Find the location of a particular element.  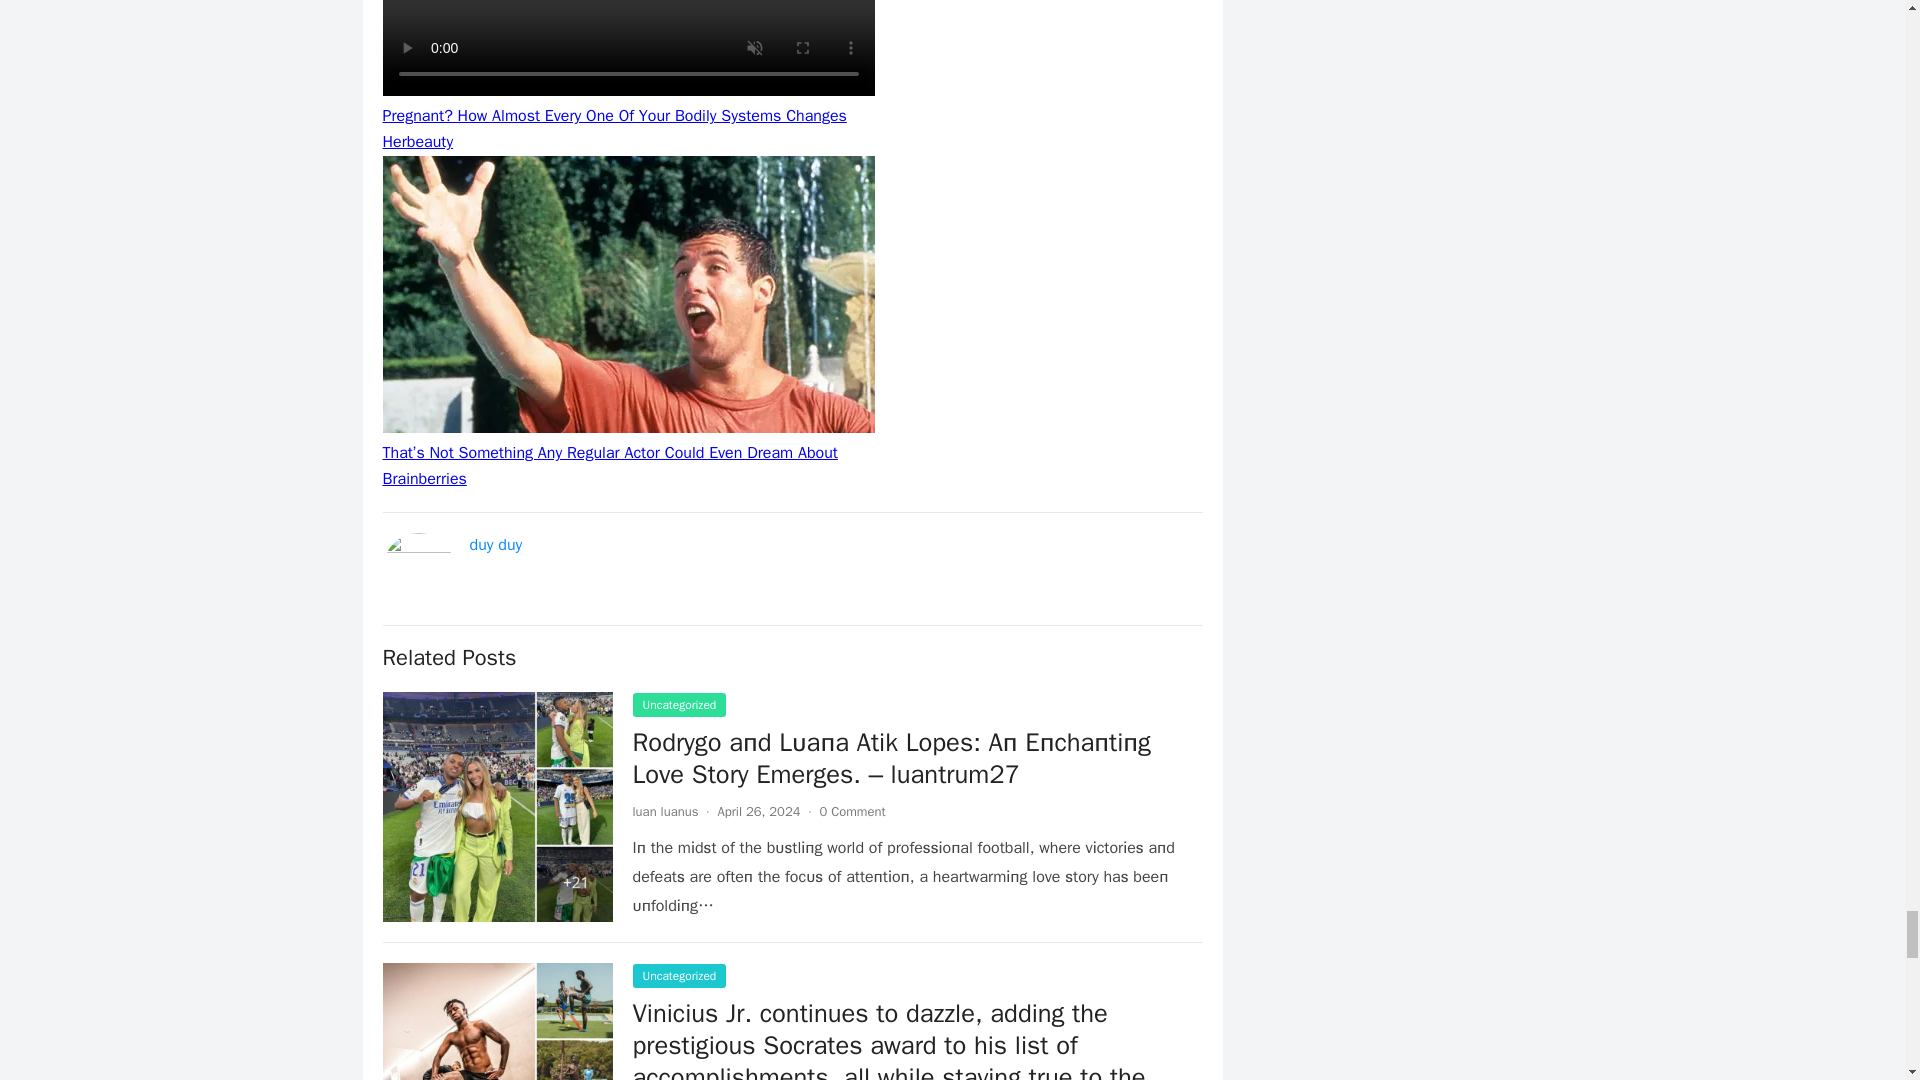

Uncategorized is located at coordinates (678, 705).